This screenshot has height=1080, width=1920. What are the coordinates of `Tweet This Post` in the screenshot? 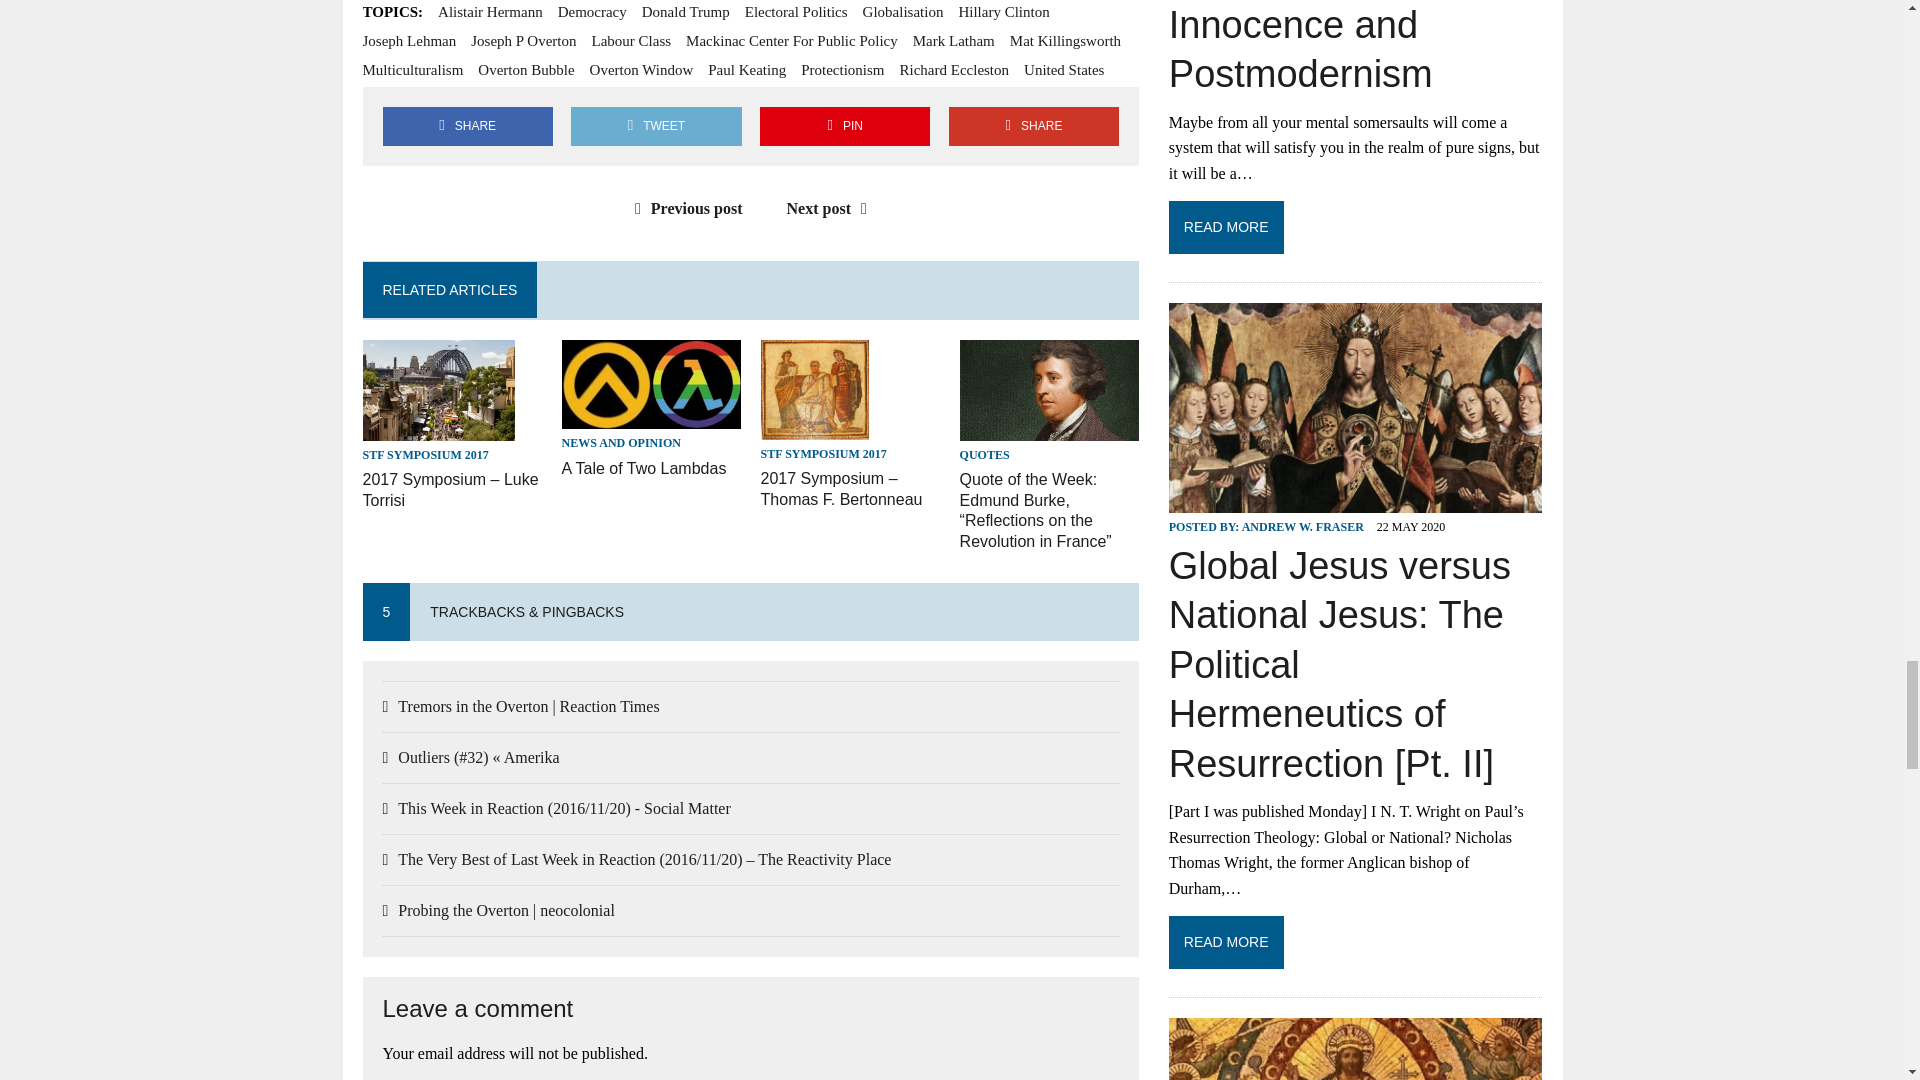 It's located at (656, 126).